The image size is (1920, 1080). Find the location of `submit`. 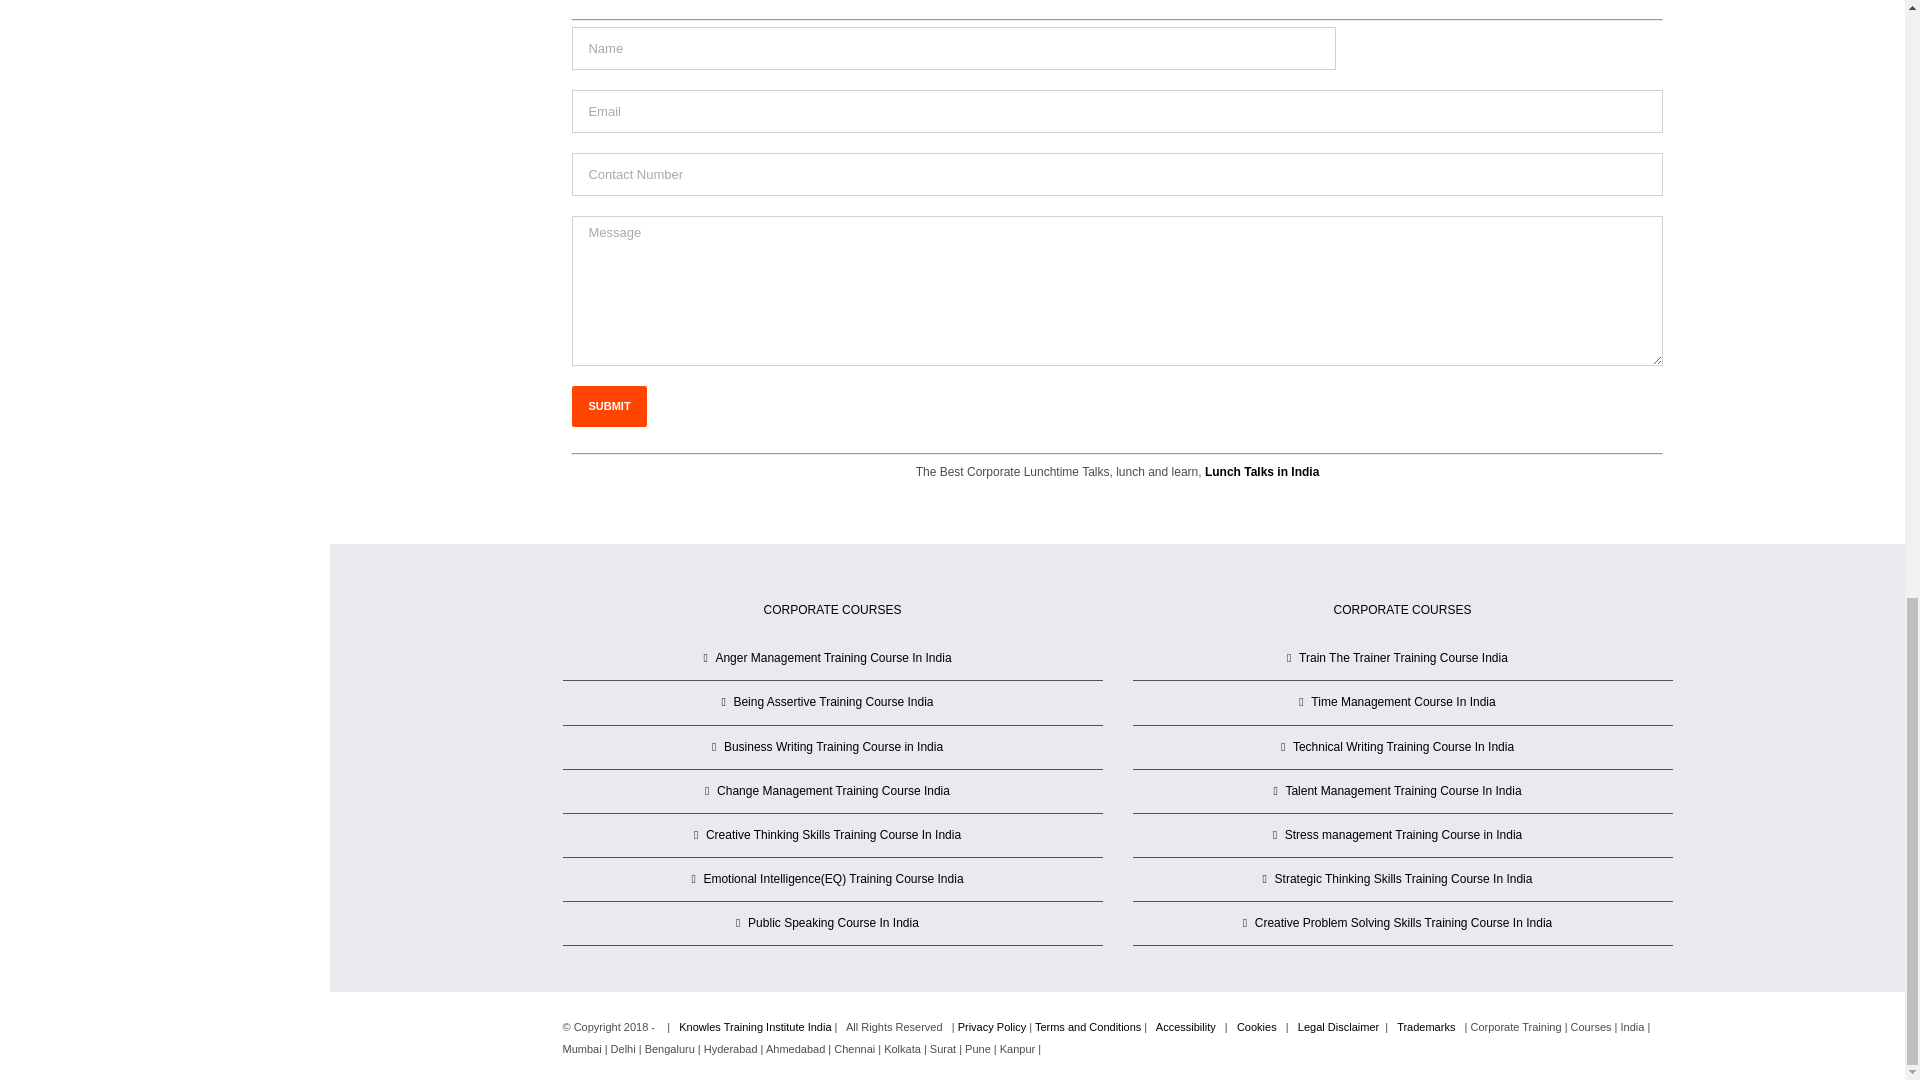

submit is located at coordinates (608, 406).